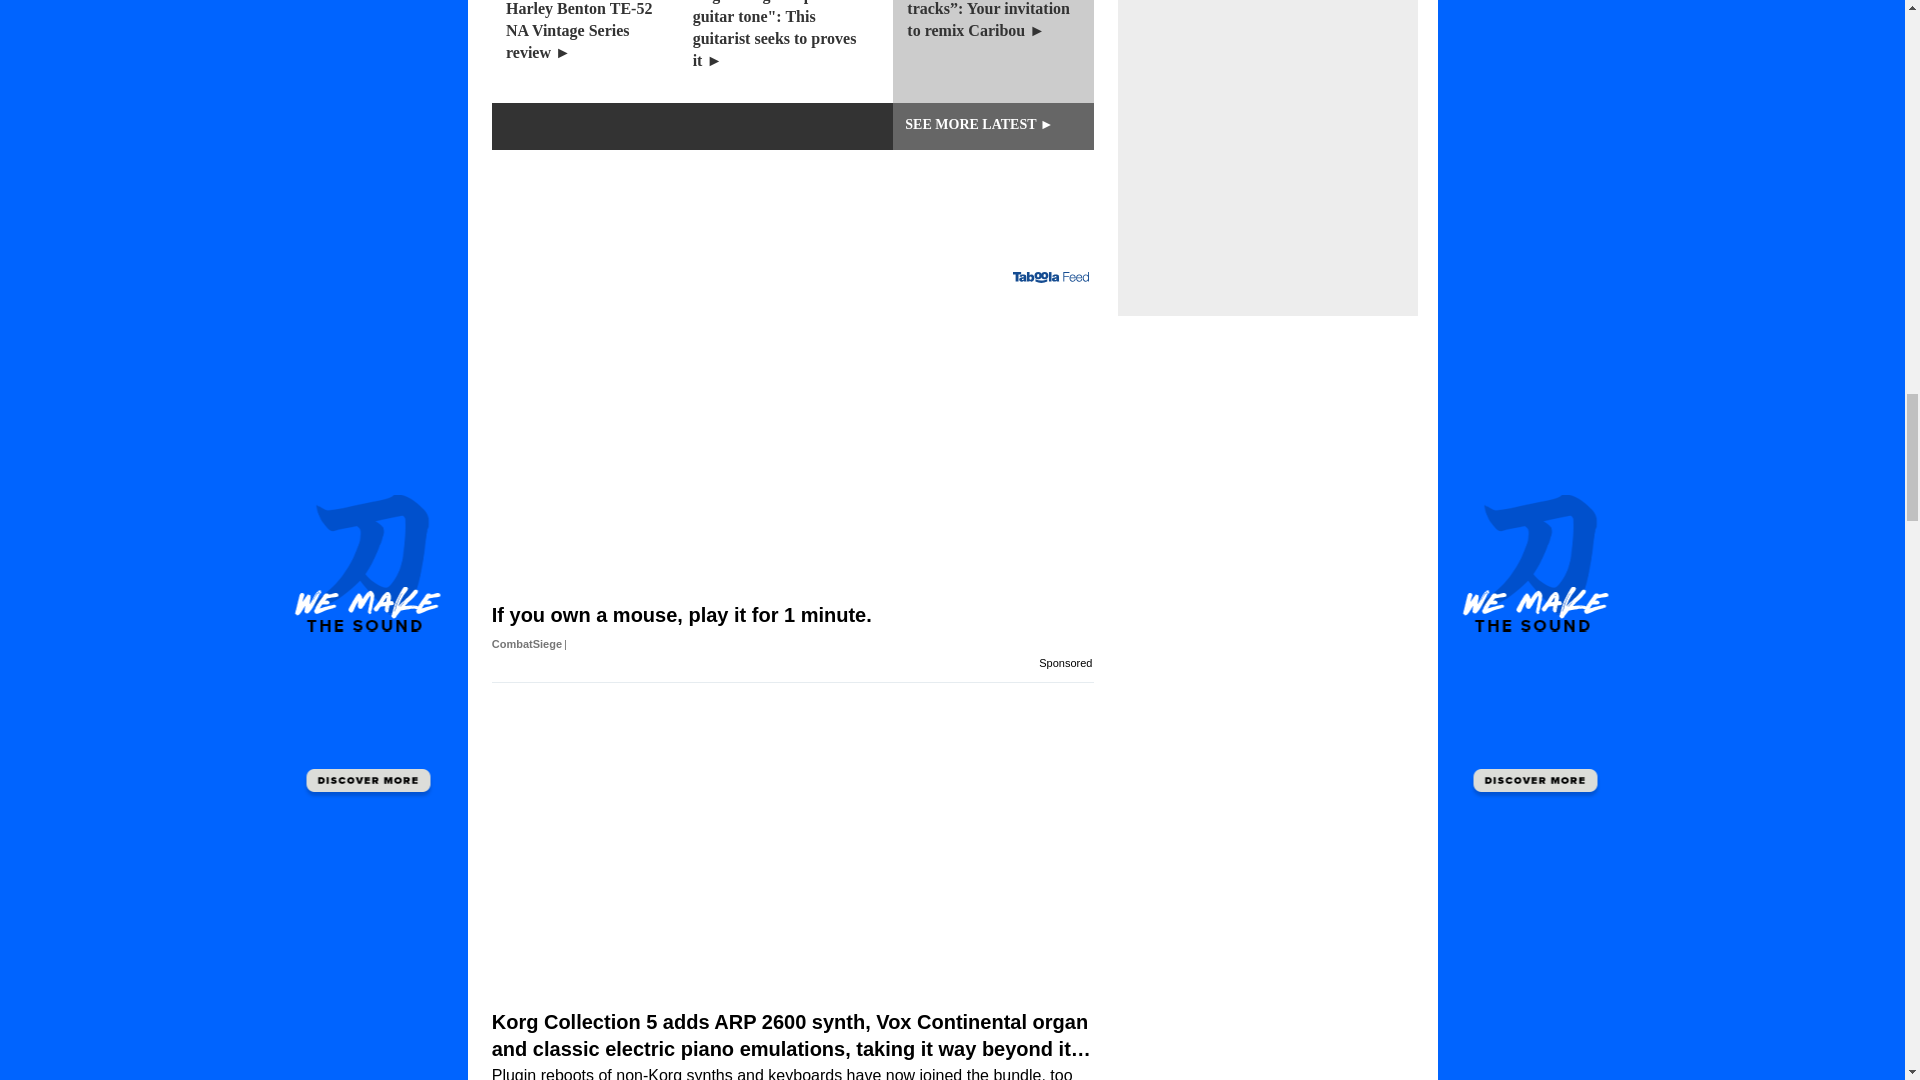 The image size is (1920, 1080). What do you see at coordinates (792, 444) in the screenshot?
I see `If you own a mouse, play it for 1 minute.` at bounding box center [792, 444].